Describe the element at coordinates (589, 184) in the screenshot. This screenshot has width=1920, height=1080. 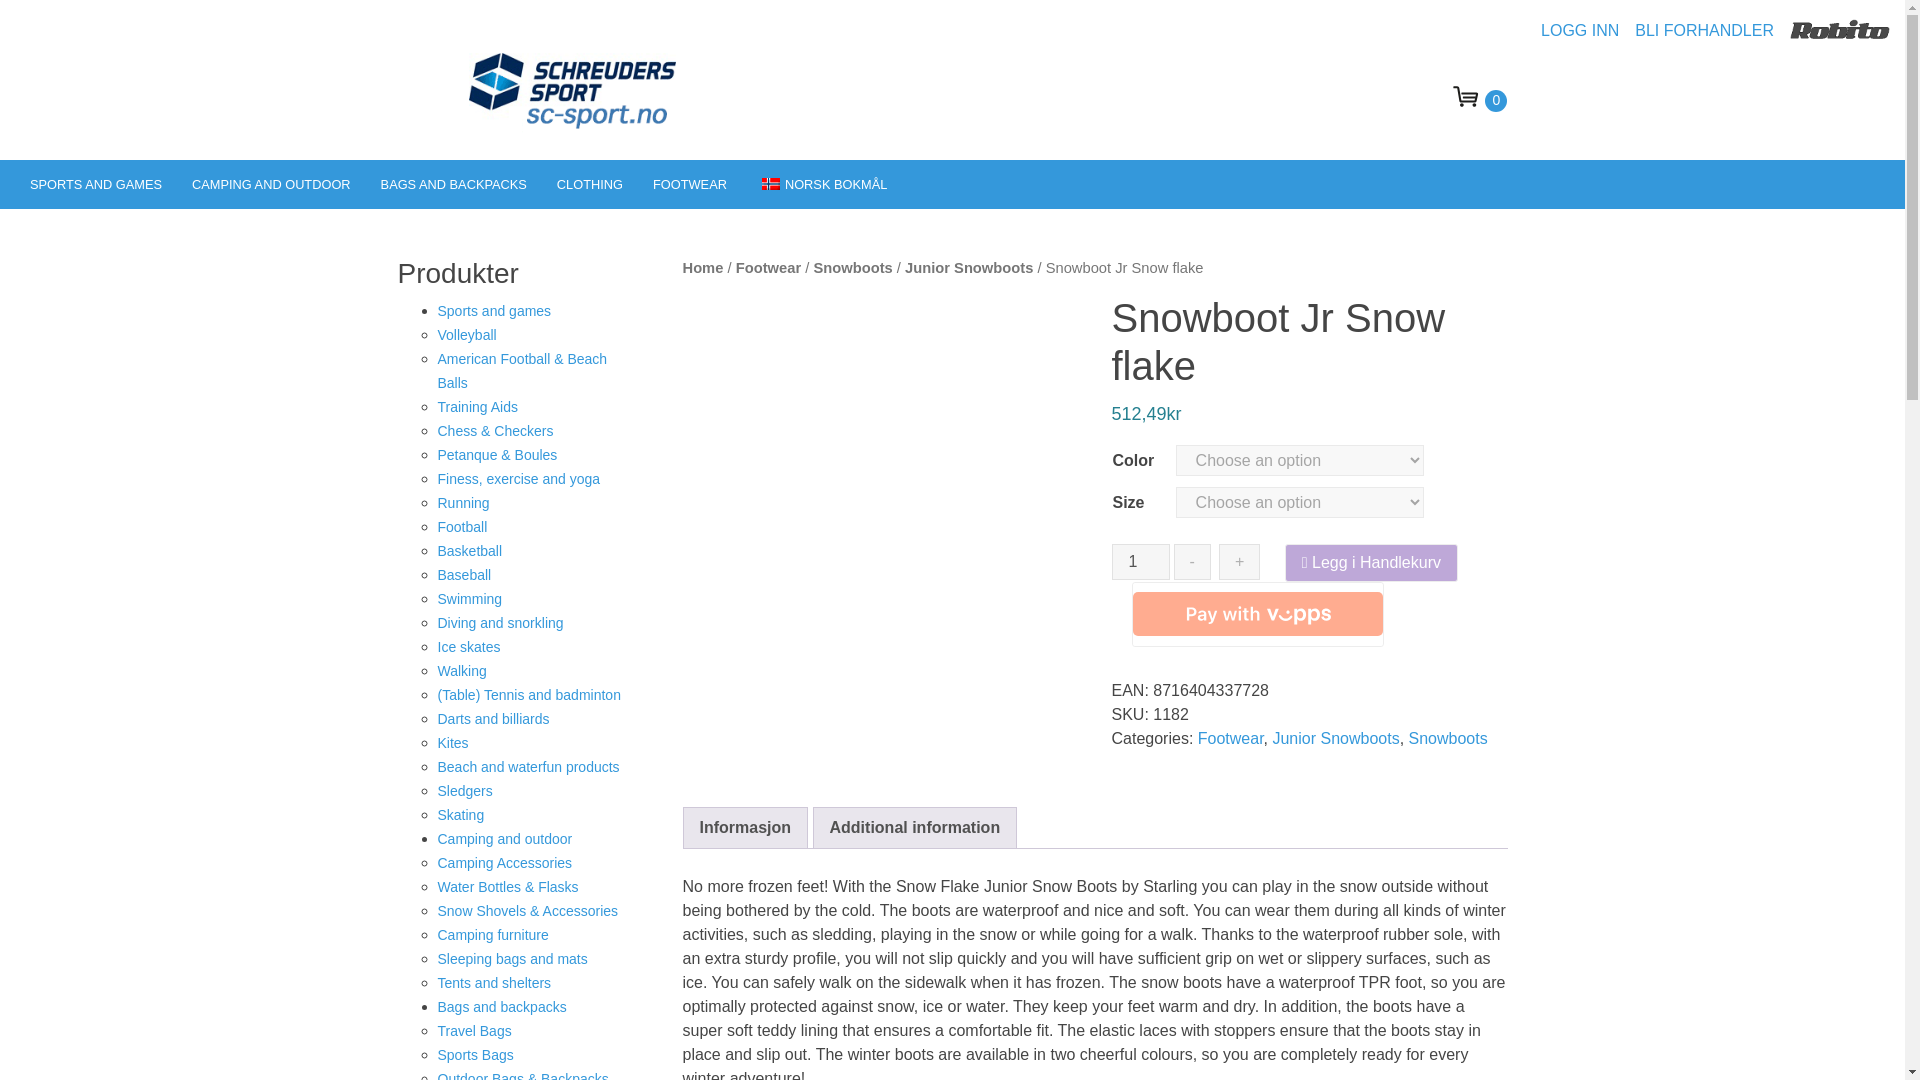
I see `Clothing` at that location.